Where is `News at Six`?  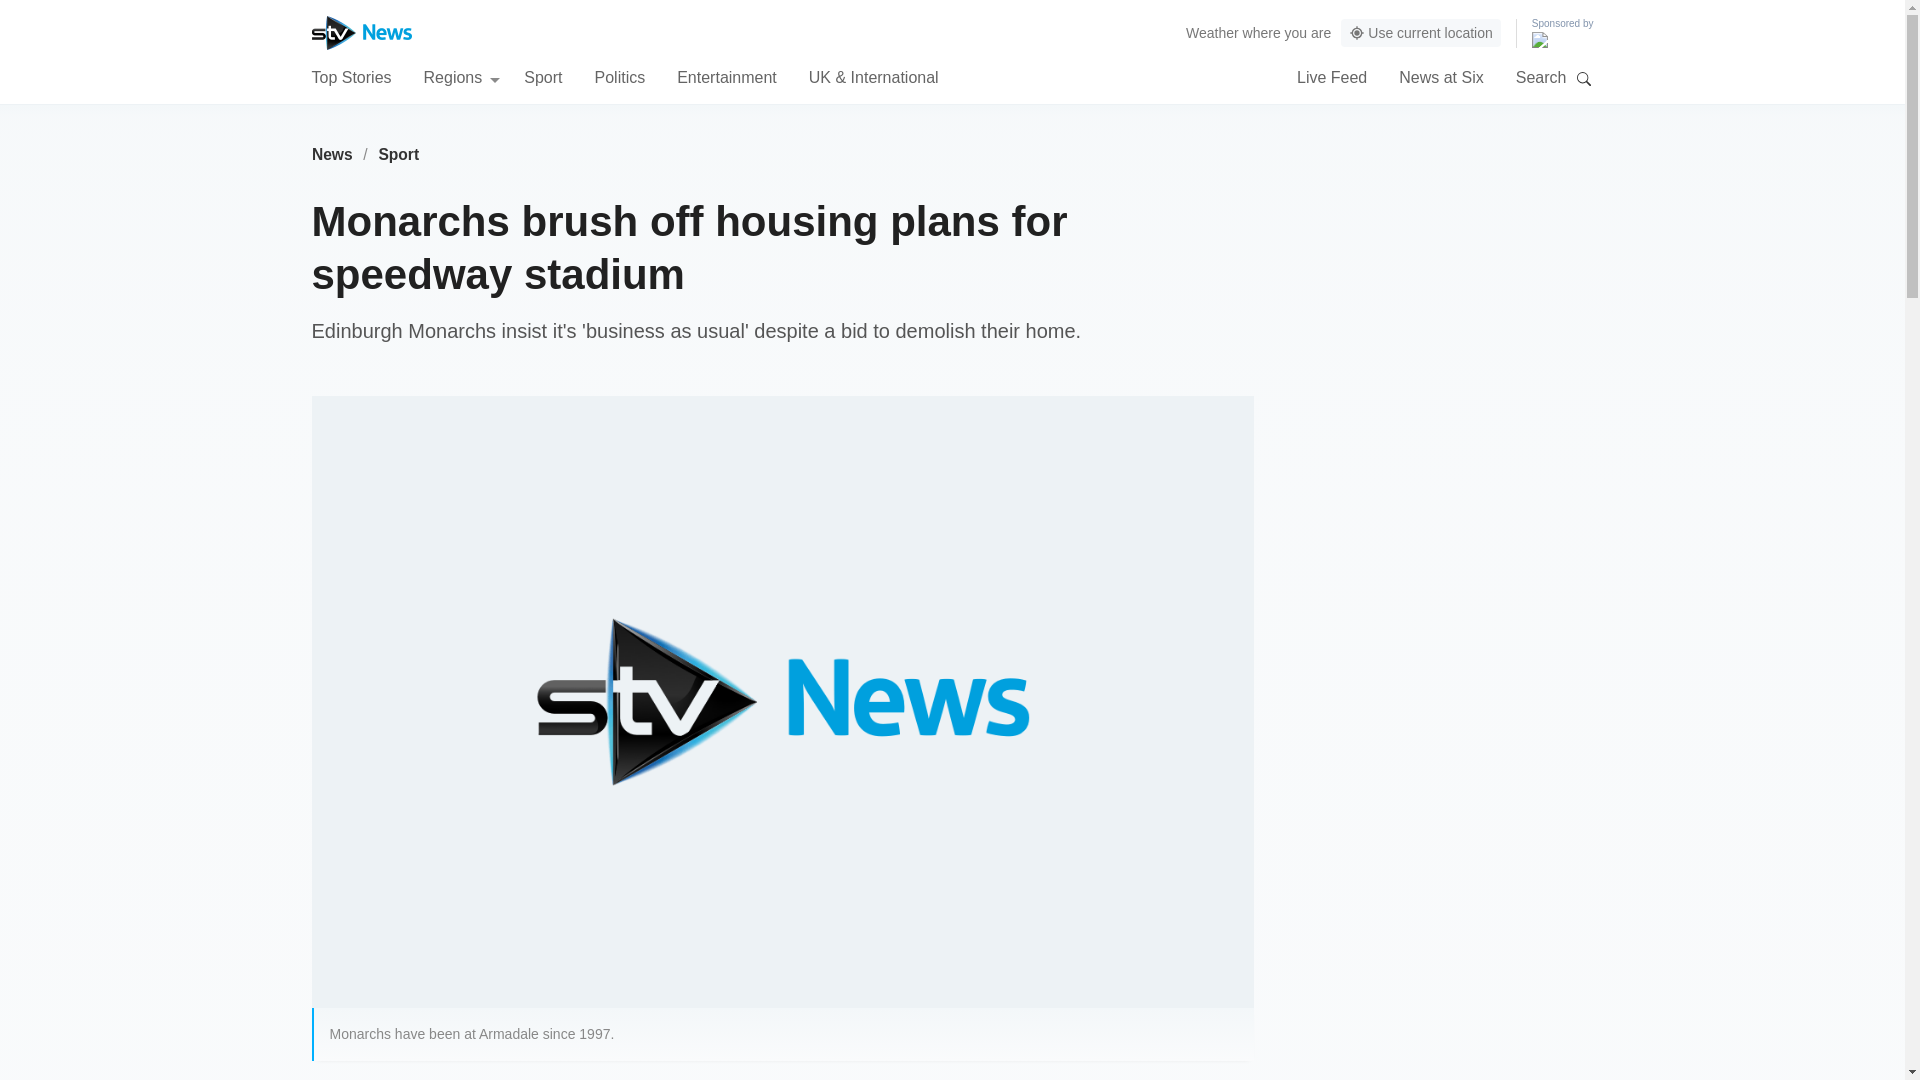 News at Six is located at coordinates (1440, 76).